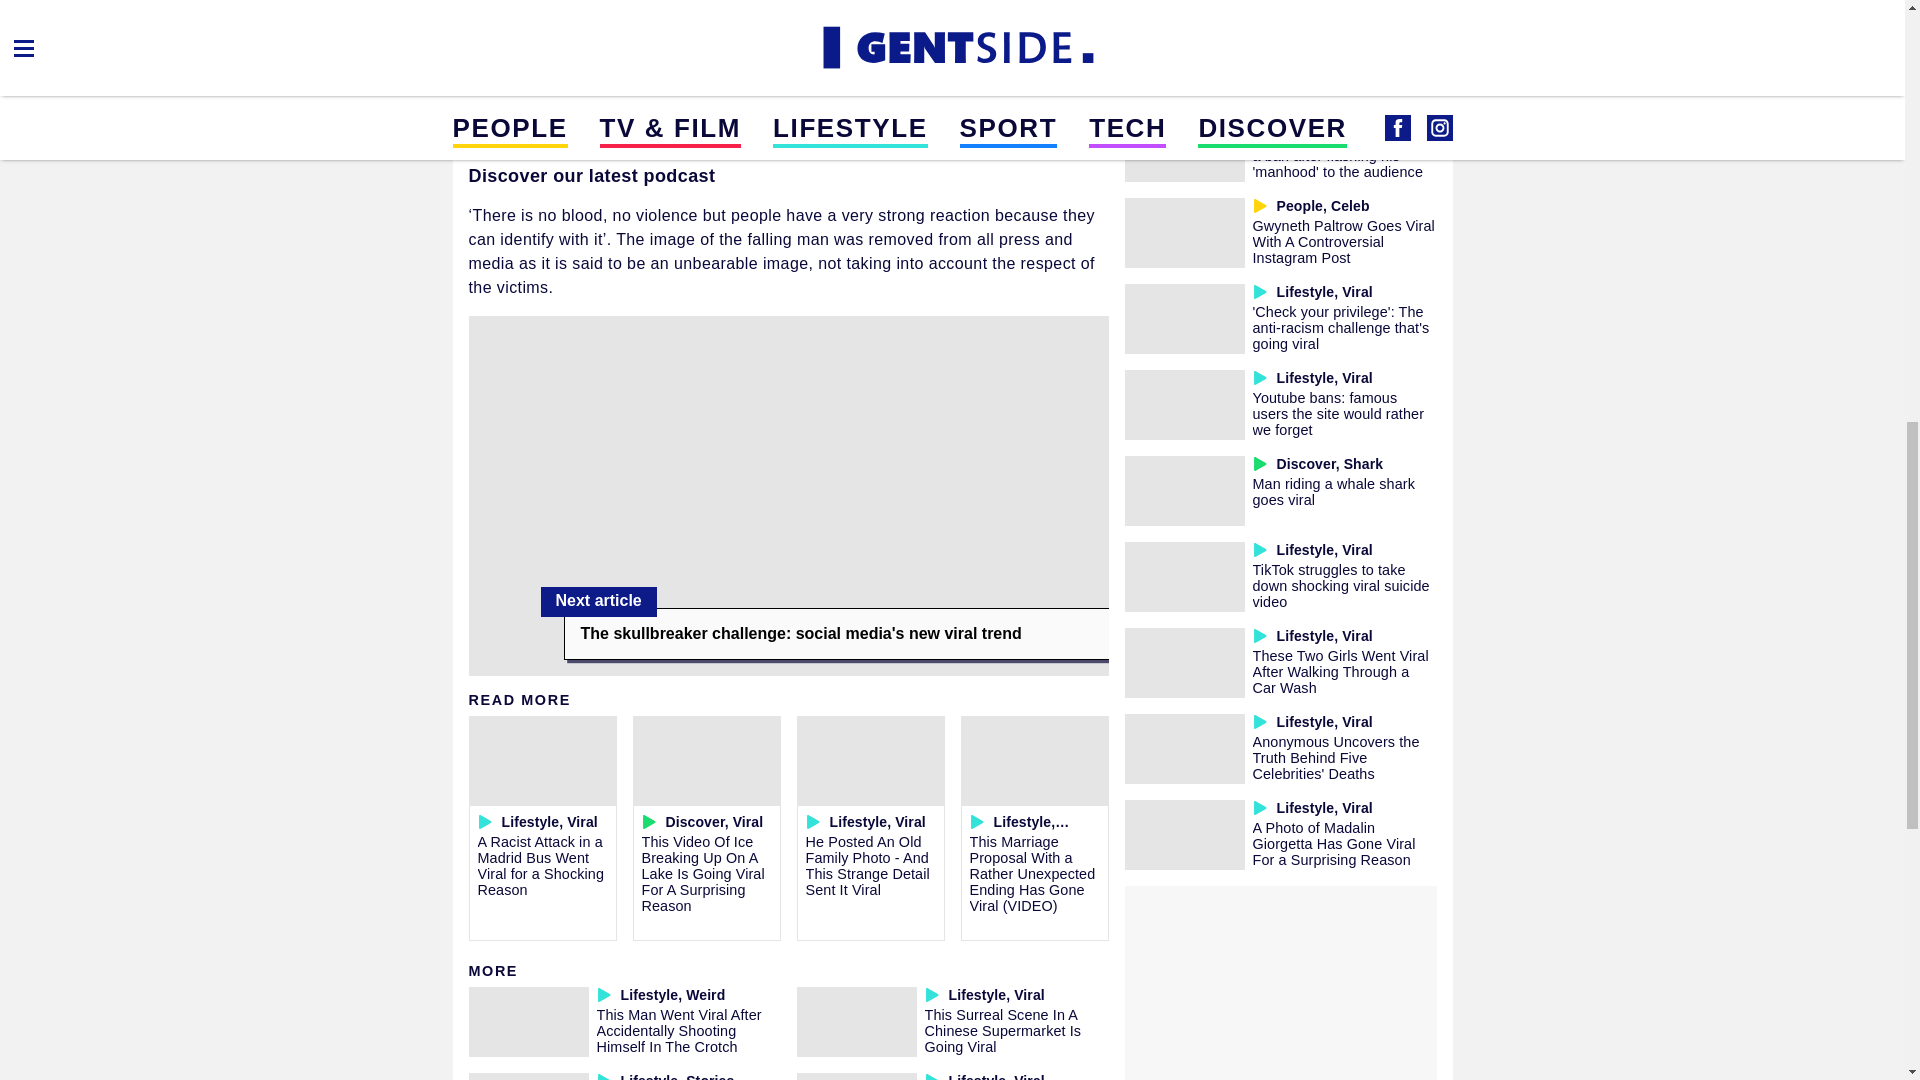  Describe the element at coordinates (644, 20) in the screenshot. I see `Tweeter` at that location.